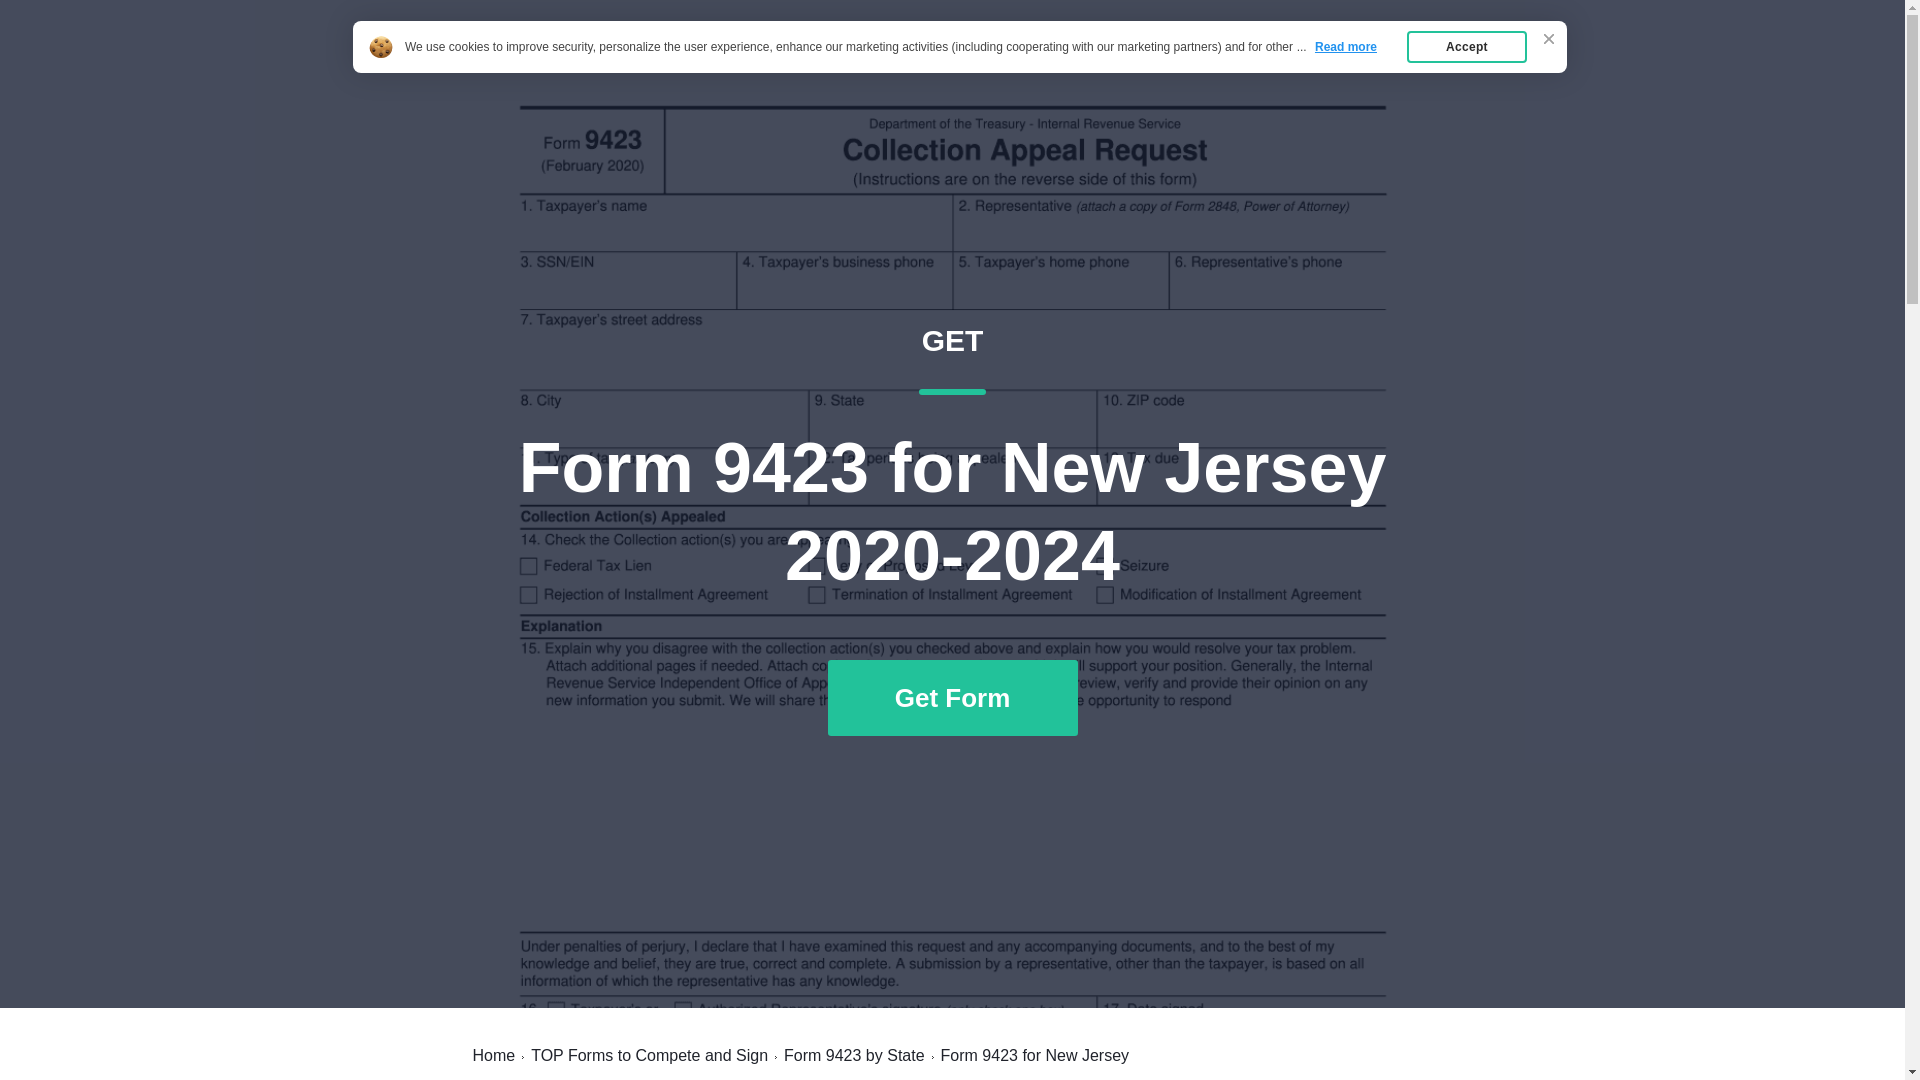 The width and height of the screenshot is (1920, 1080). What do you see at coordinates (524, 62) in the screenshot?
I see `Home` at bounding box center [524, 62].